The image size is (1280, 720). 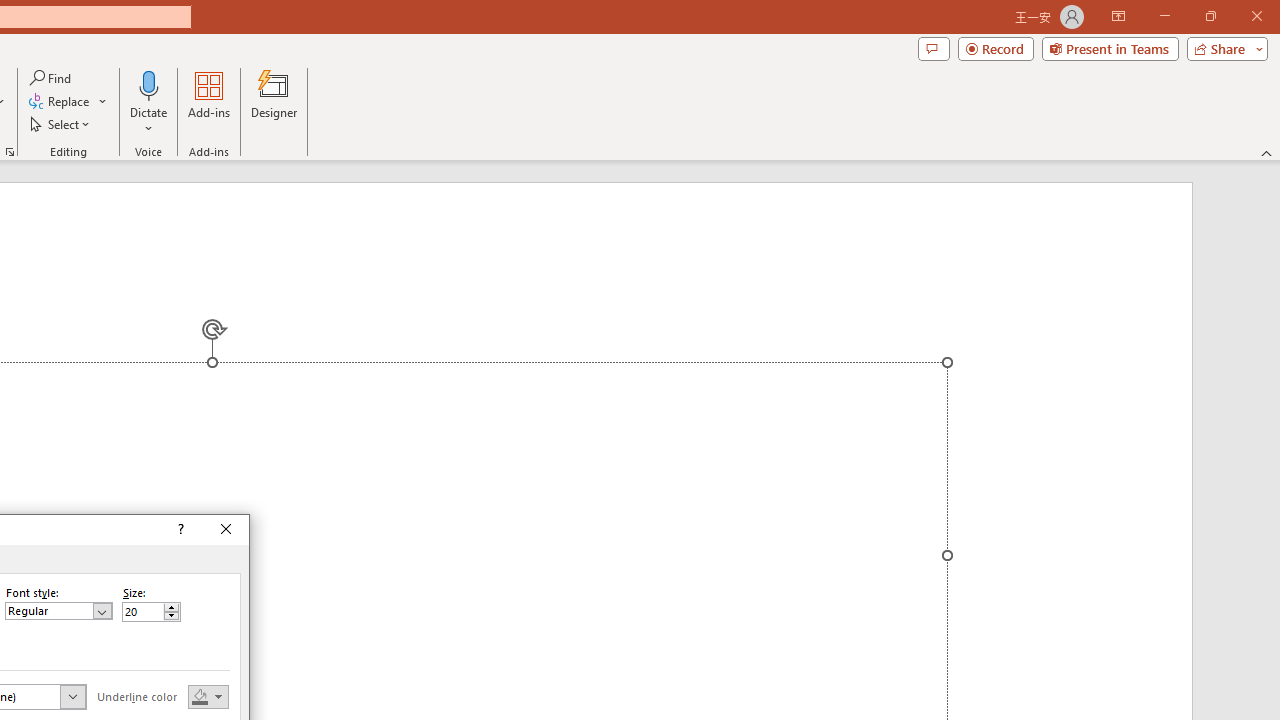 What do you see at coordinates (52, 78) in the screenshot?
I see `Find...` at bounding box center [52, 78].